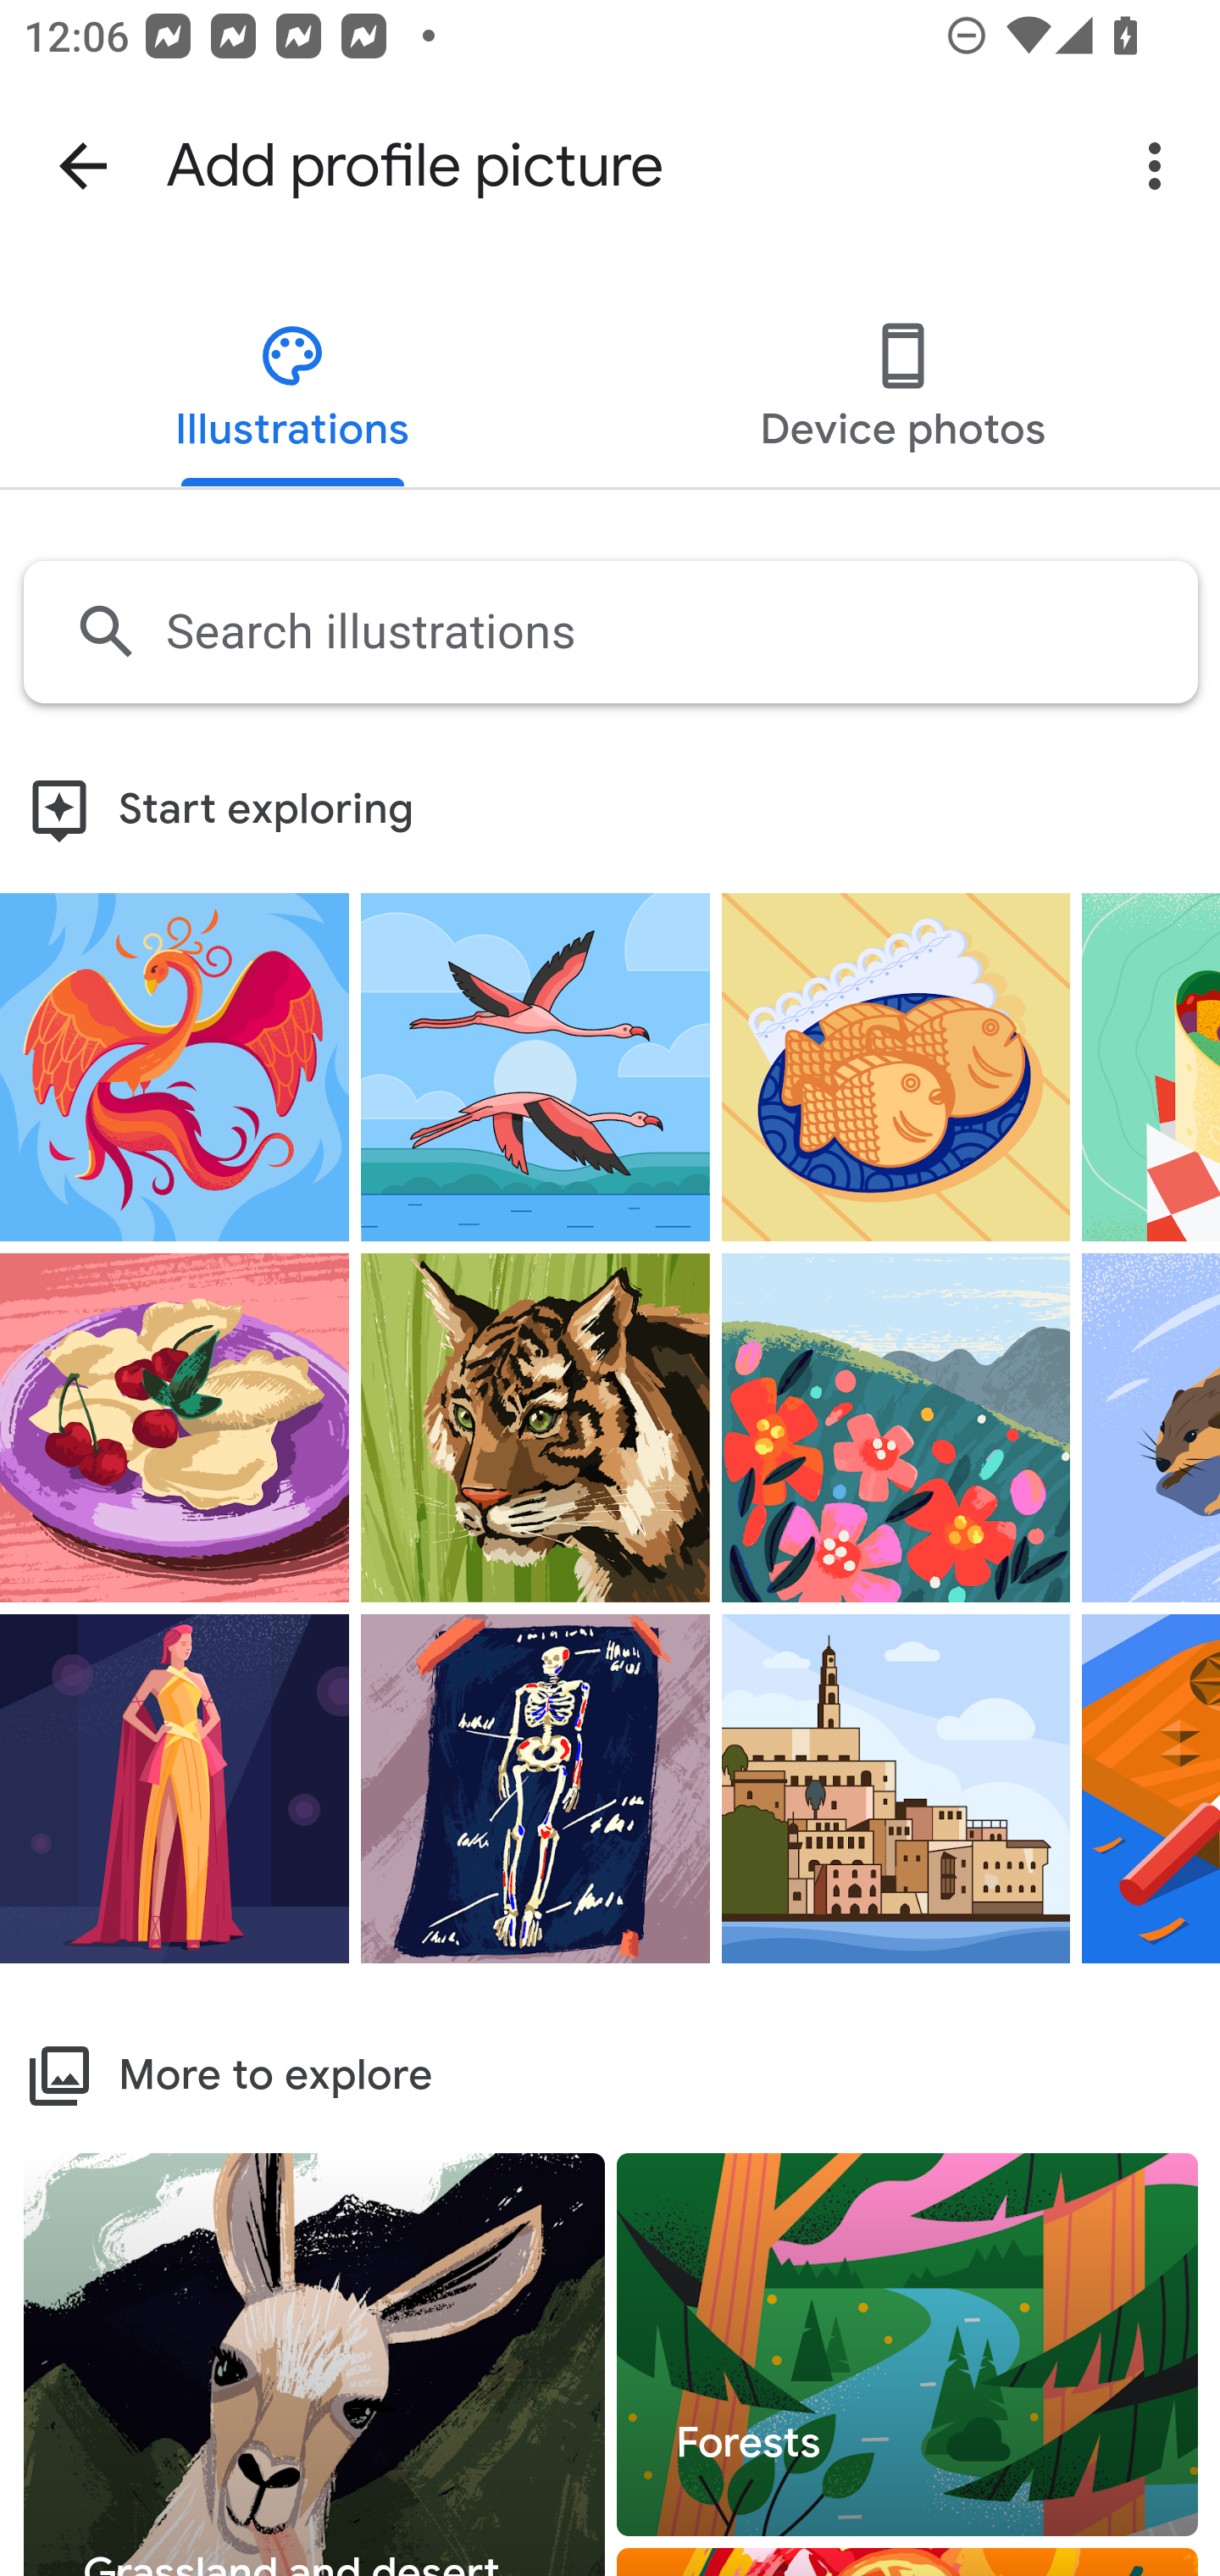  What do you see at coordinates (175, 1788) in the screenshot?
I see `Person wearing an evening gown` at bounding box center [175, 1788].